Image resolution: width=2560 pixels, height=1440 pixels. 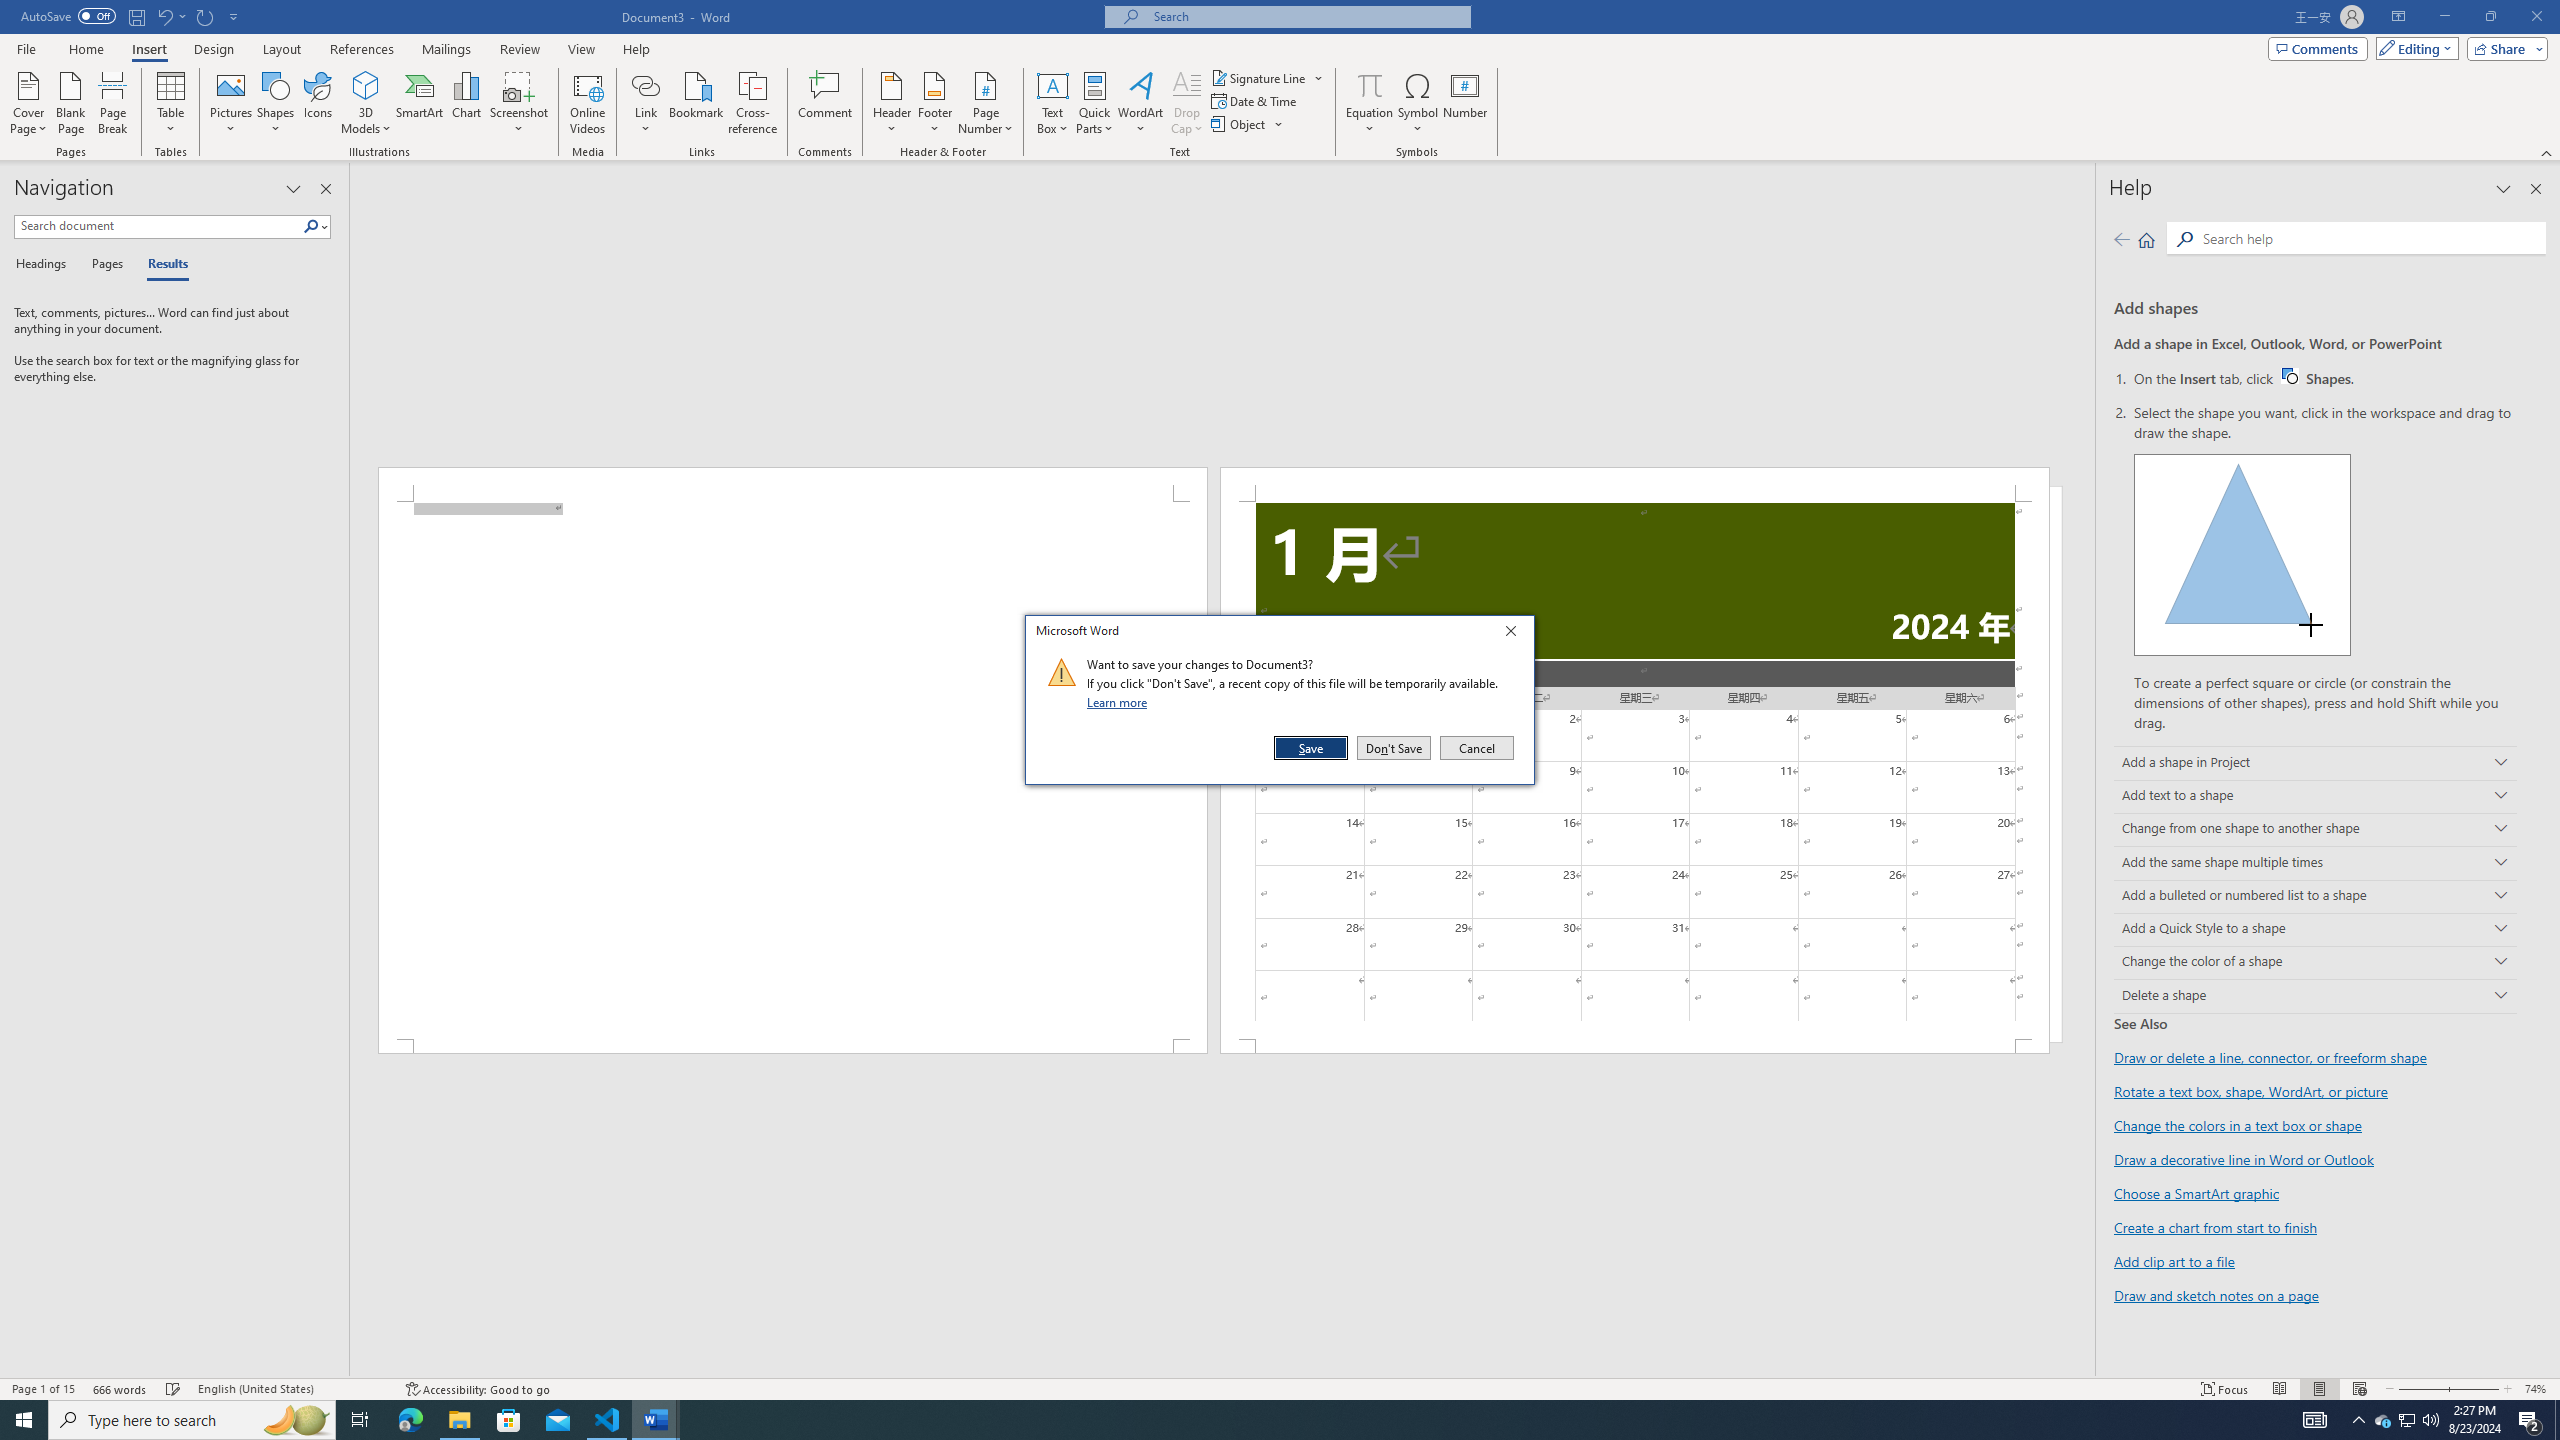 I want to click on 3D Models, so click(x=2174, y=1261).